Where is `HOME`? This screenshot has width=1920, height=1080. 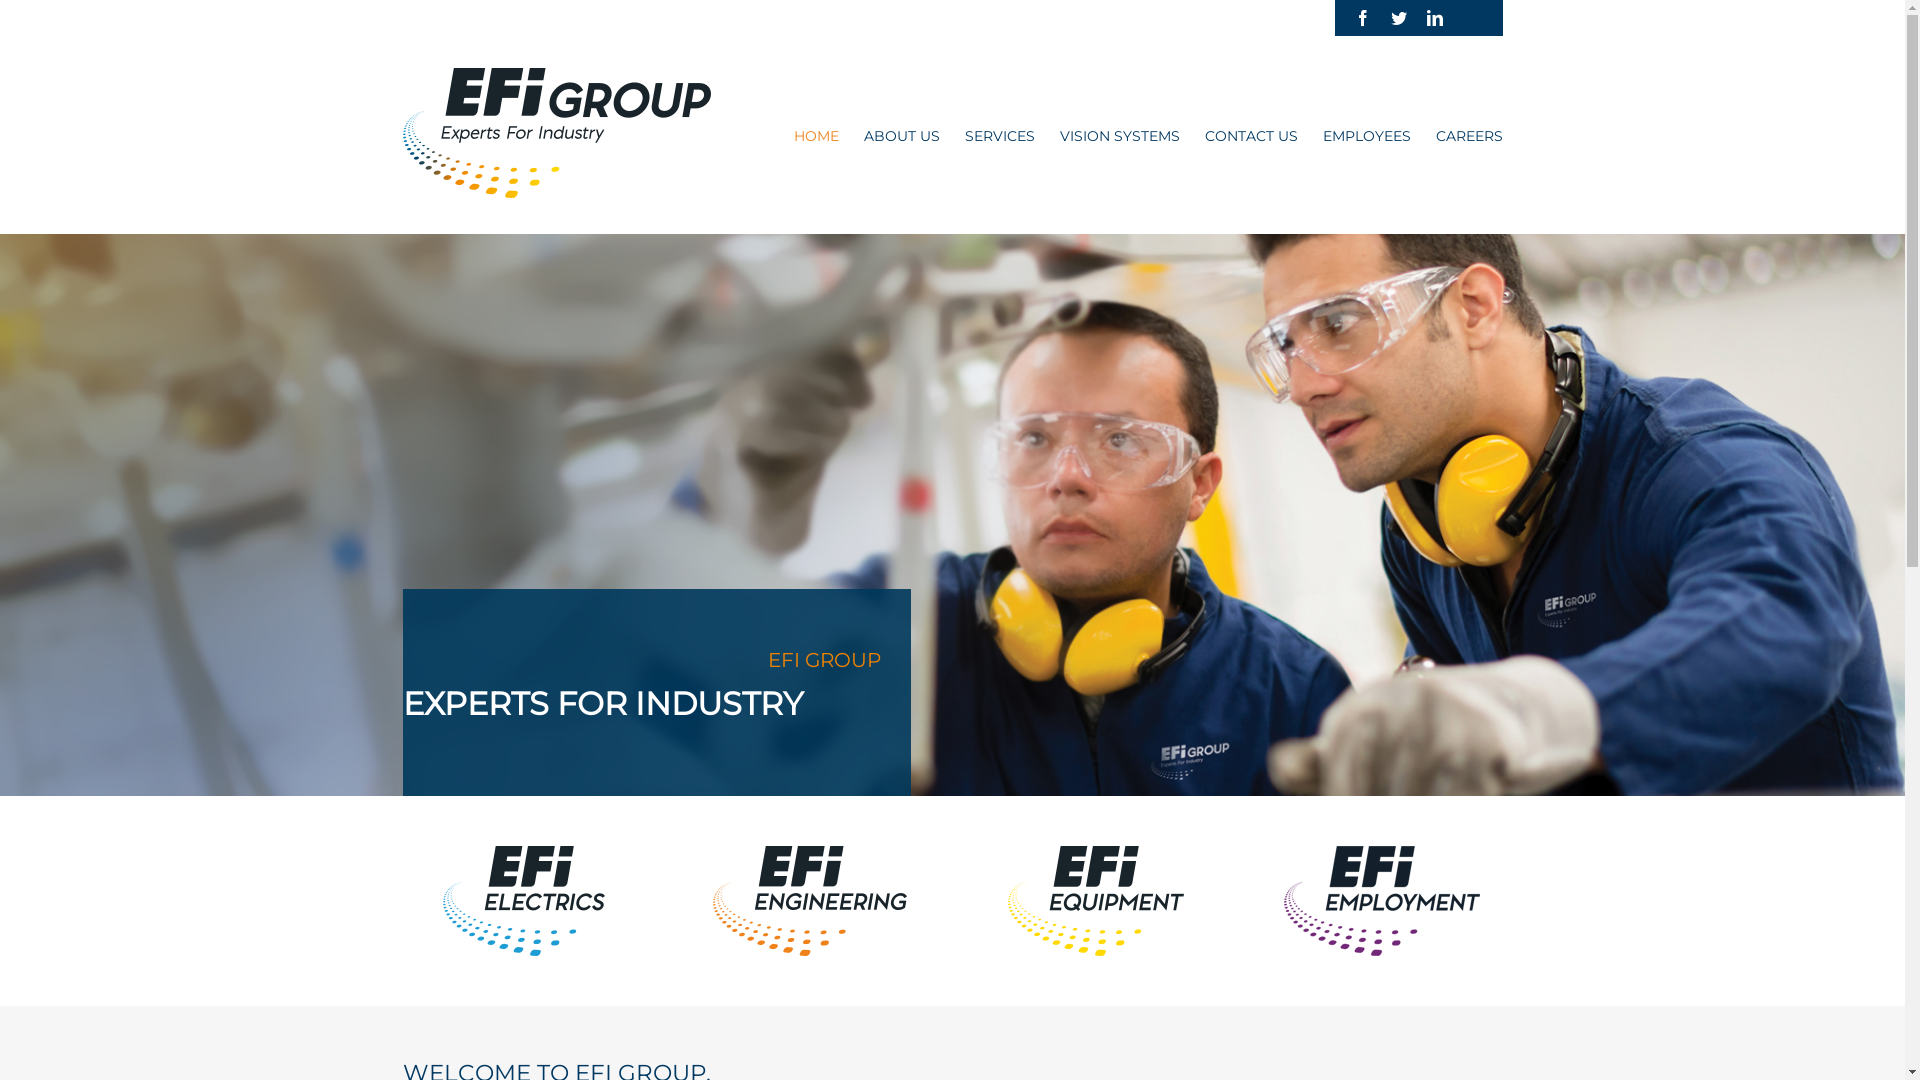 HOME is located at coordinates (816, 135).